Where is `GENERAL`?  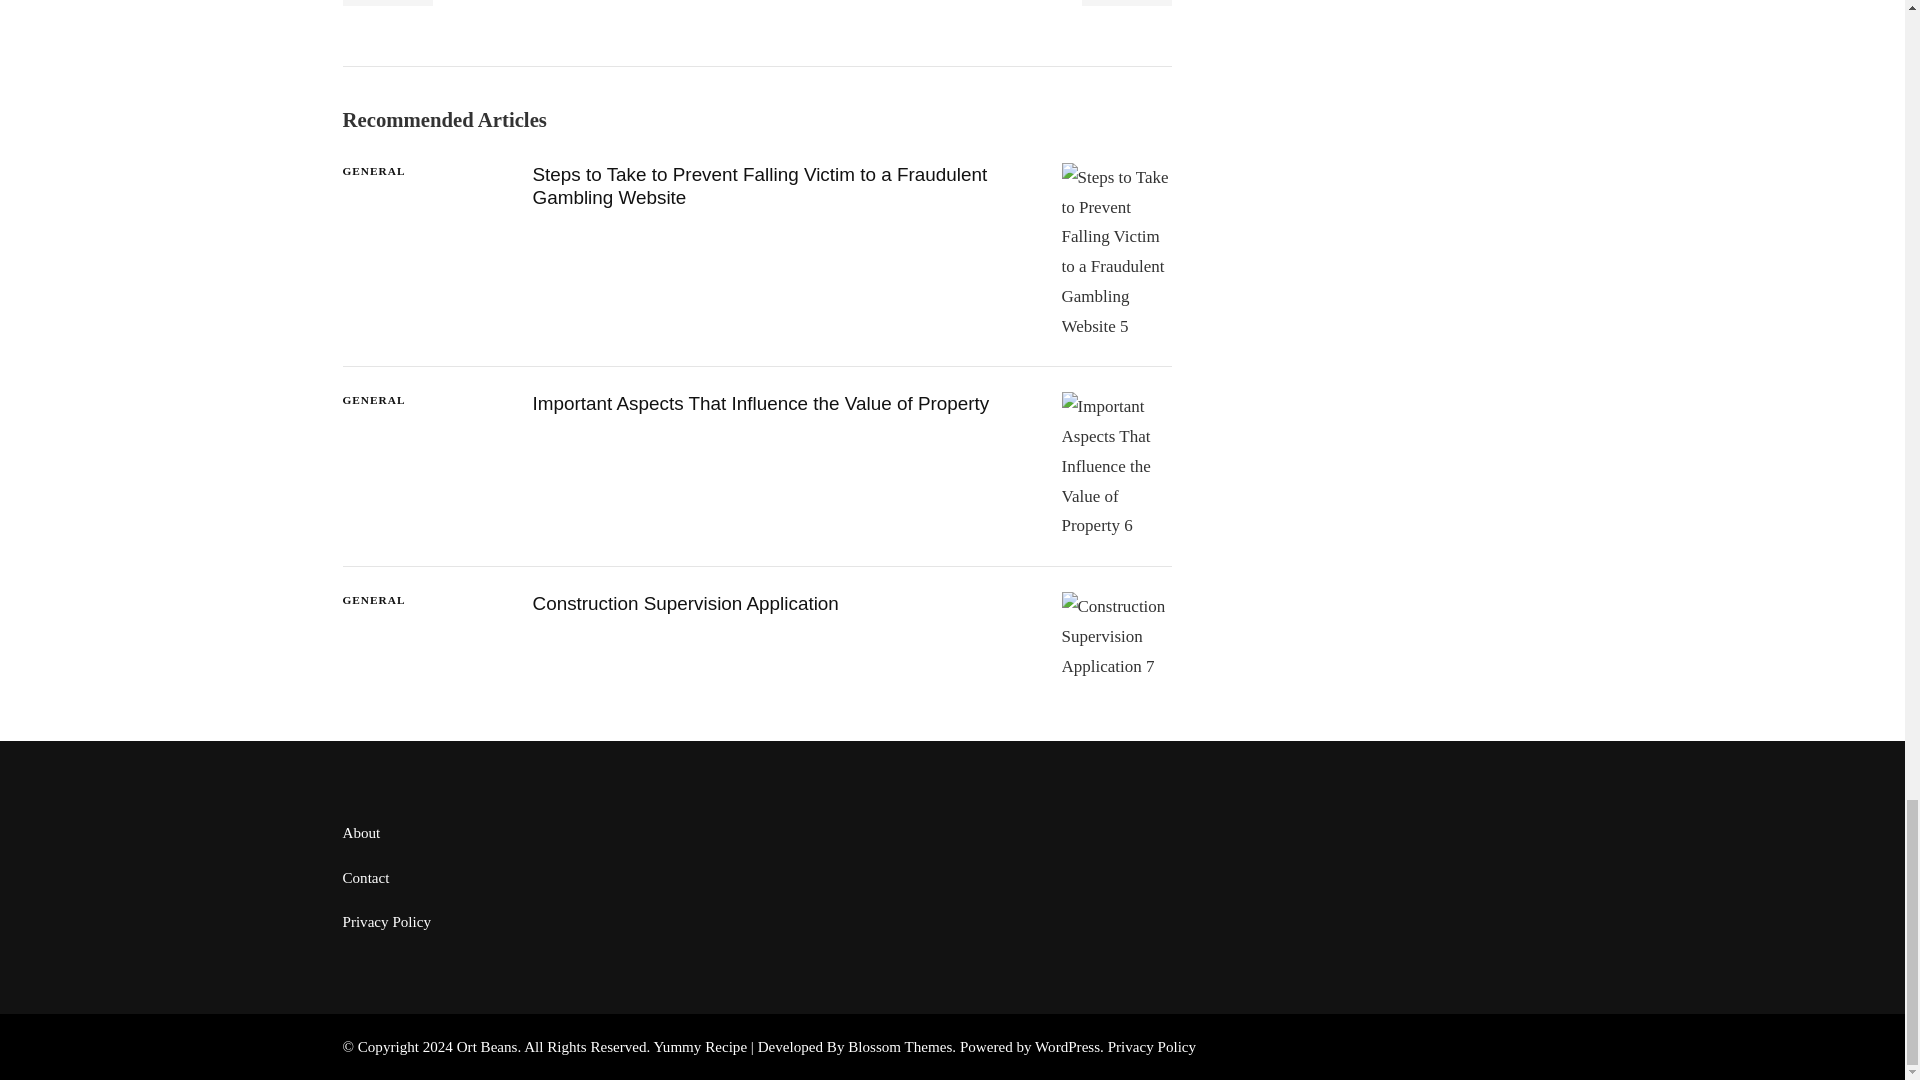 GENERAL is located at coordinates (373, 400).